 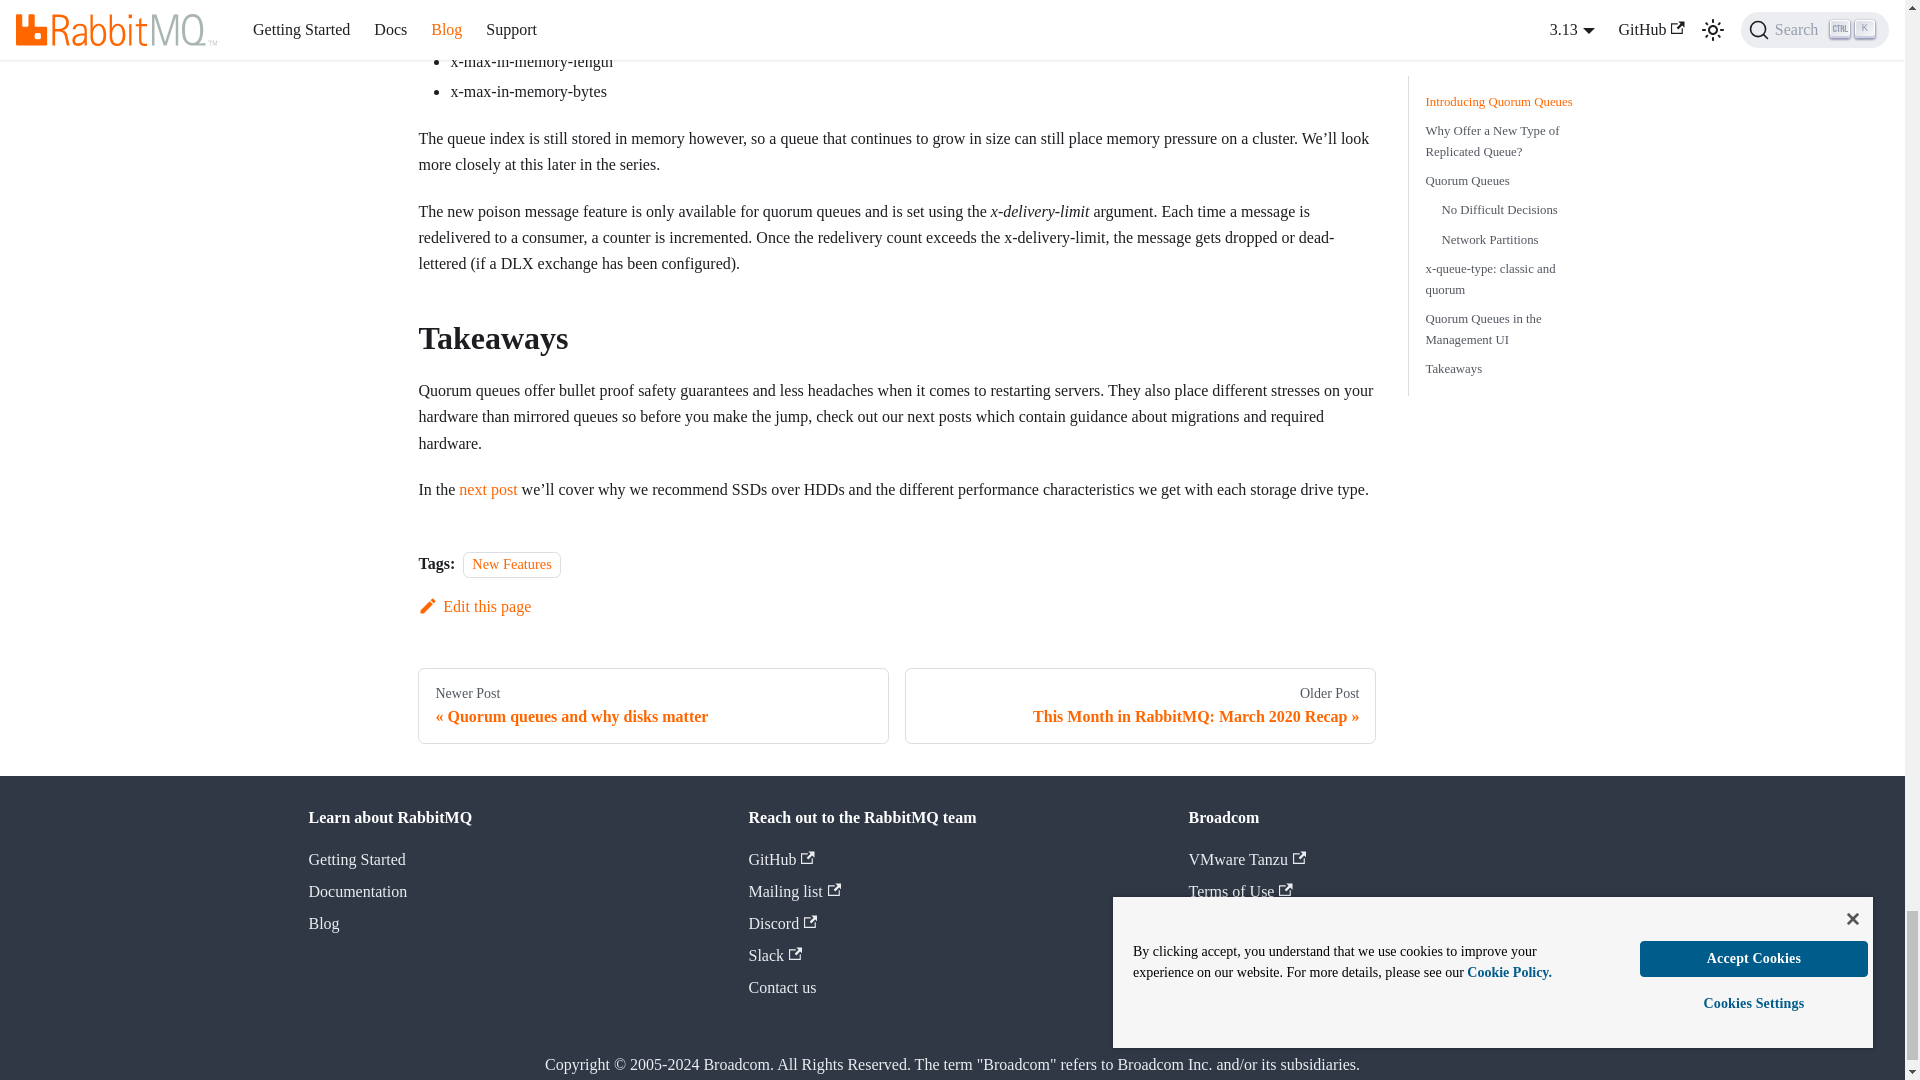 I want to click on New Features, so click(x=1140, y=706).